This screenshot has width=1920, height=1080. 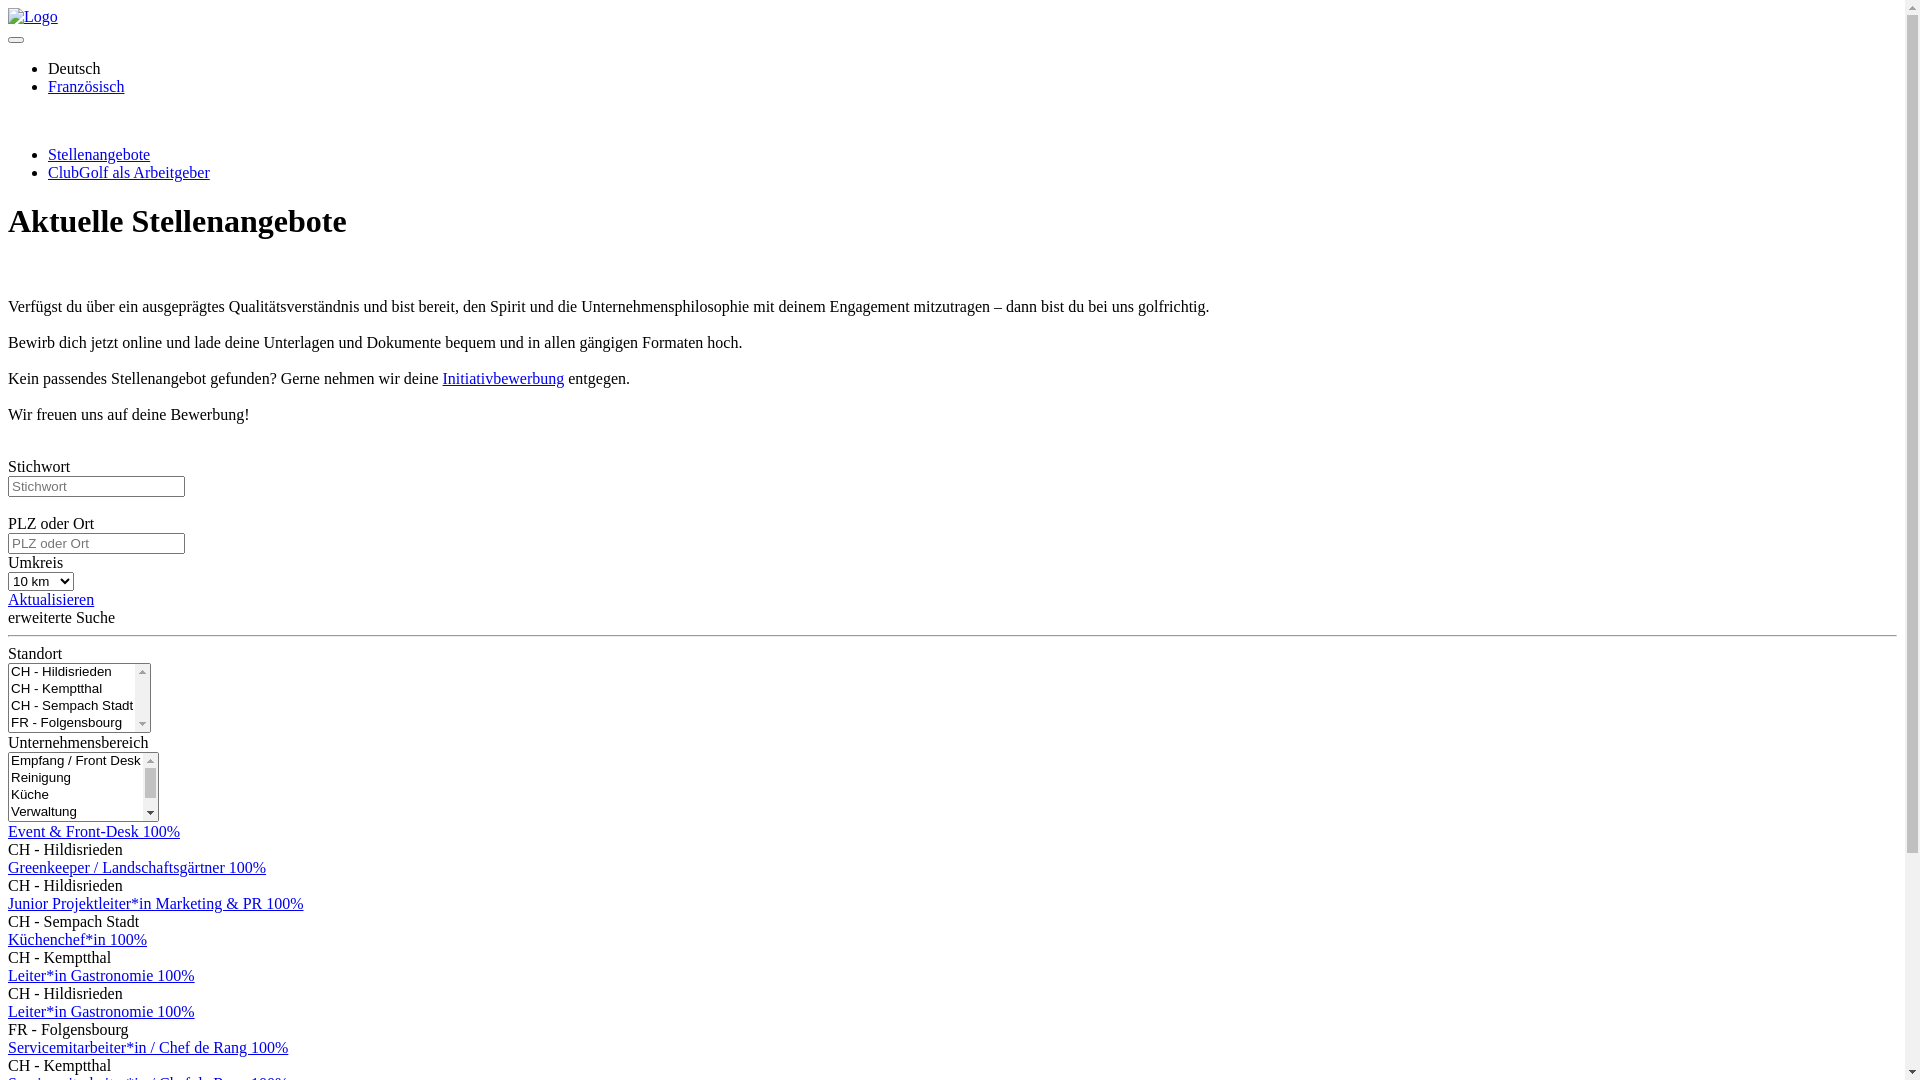 I want to click on Leiter*in Gastronomie 100%
FR - Folgensbourg, so click(x=952, y=1021).